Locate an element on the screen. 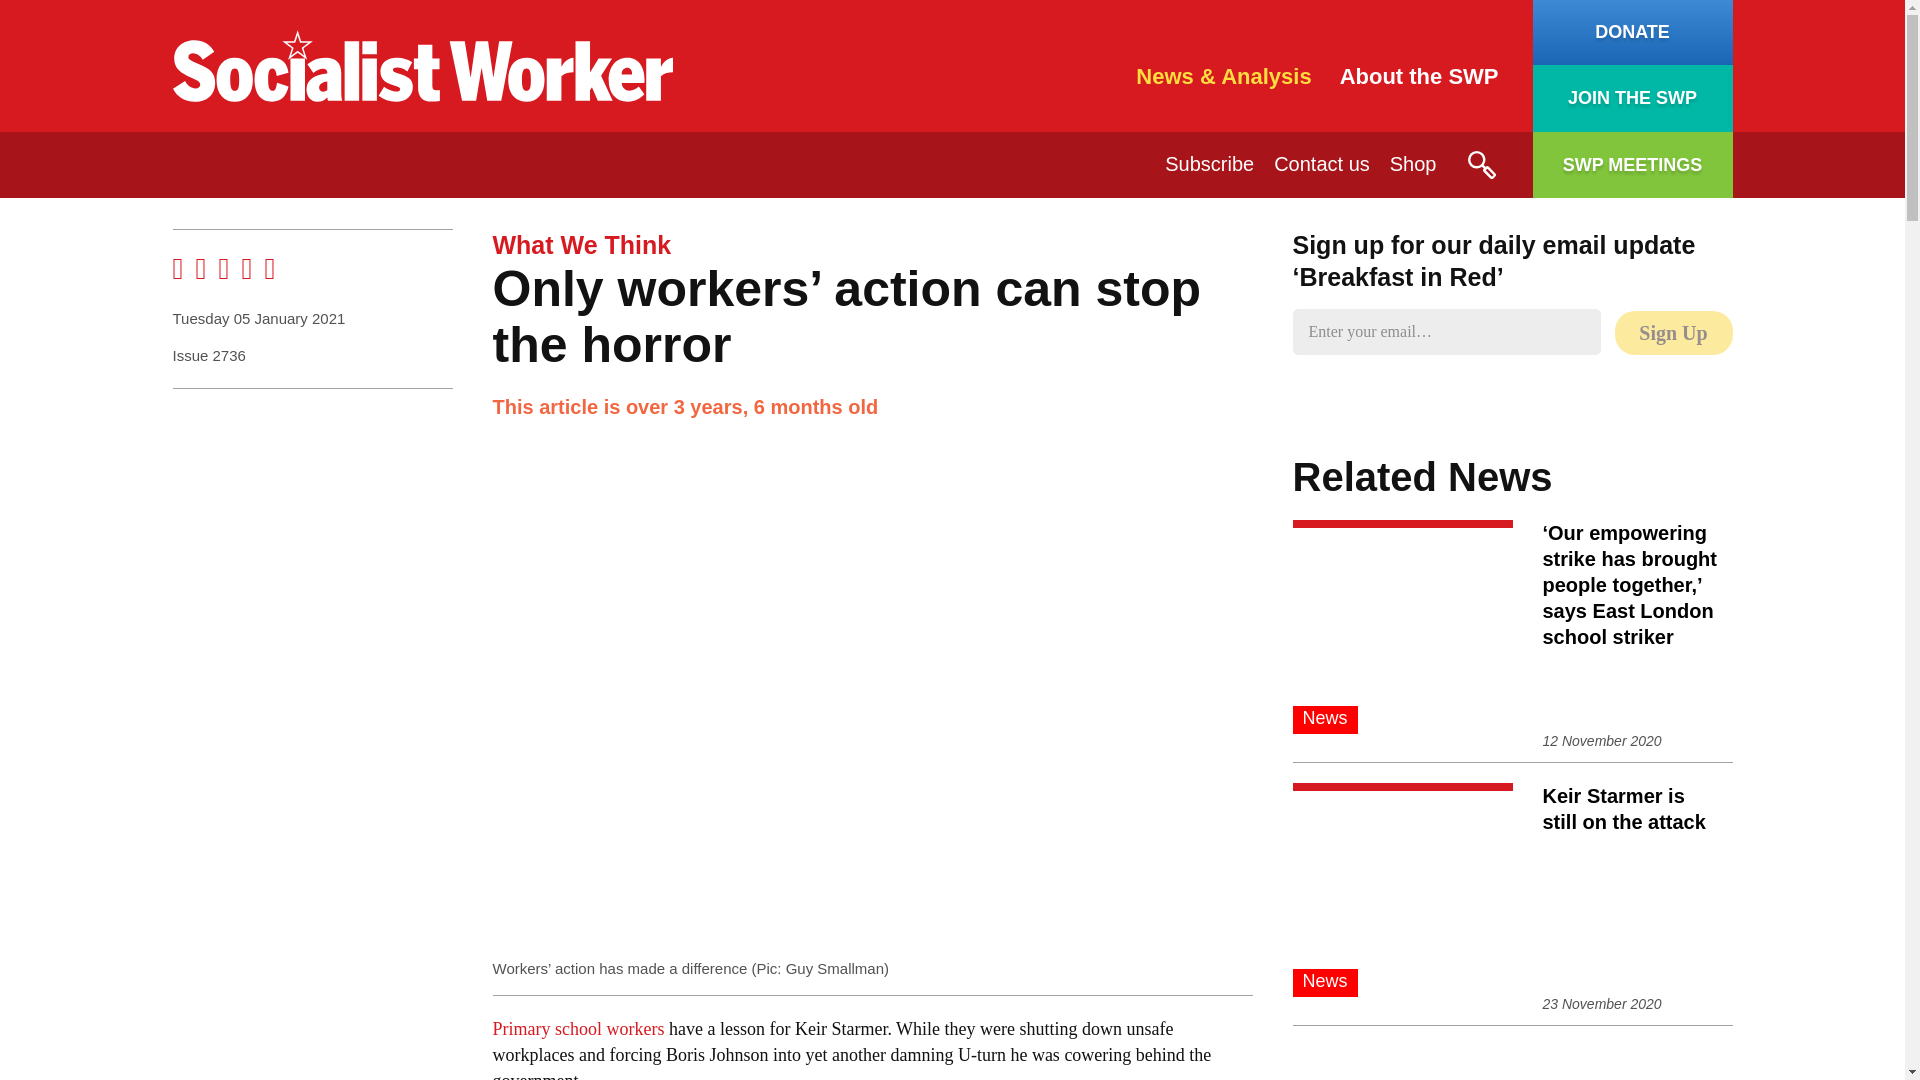 This screenshot has width=1920, height=1080. JOIN THE SWP is located at coordinates (1632, 98).